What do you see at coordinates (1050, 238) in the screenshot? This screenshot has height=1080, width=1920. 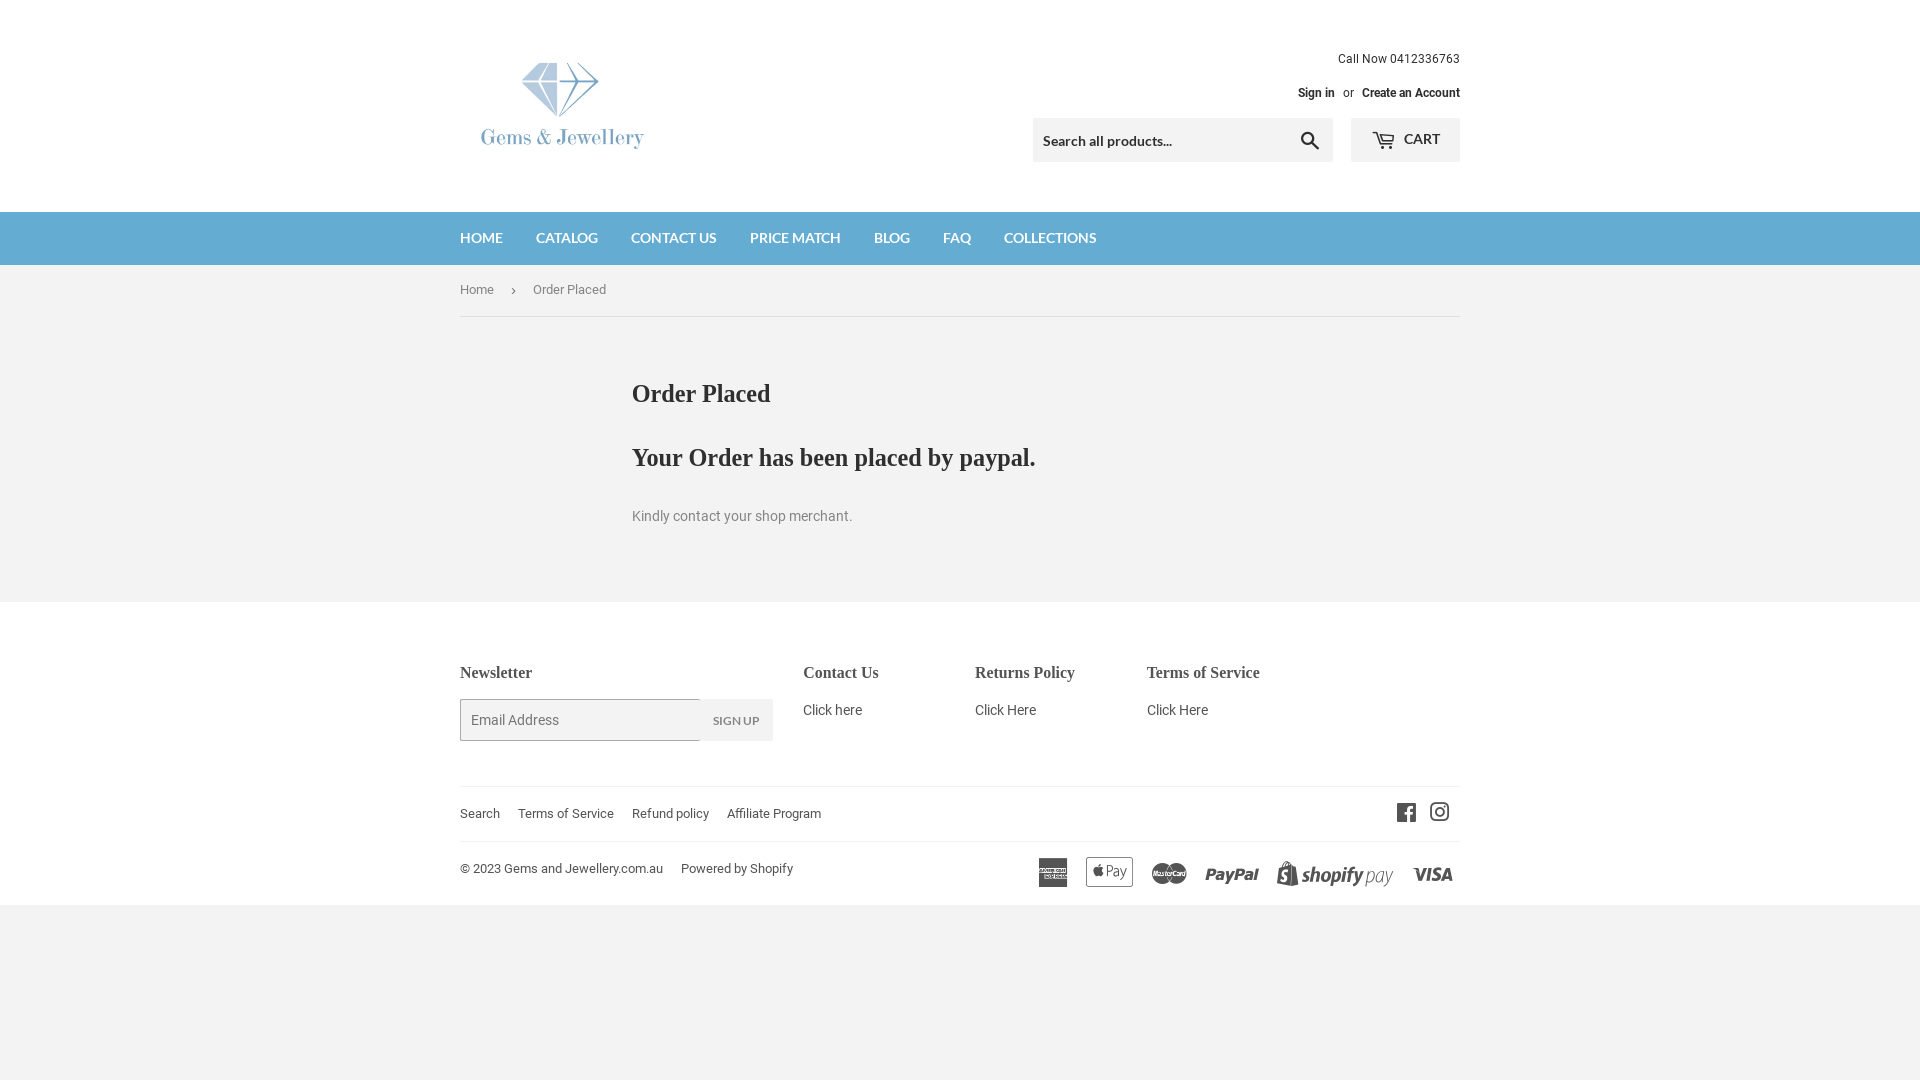 I see `COLLECTIONS` at bounding box center [1050, 238].